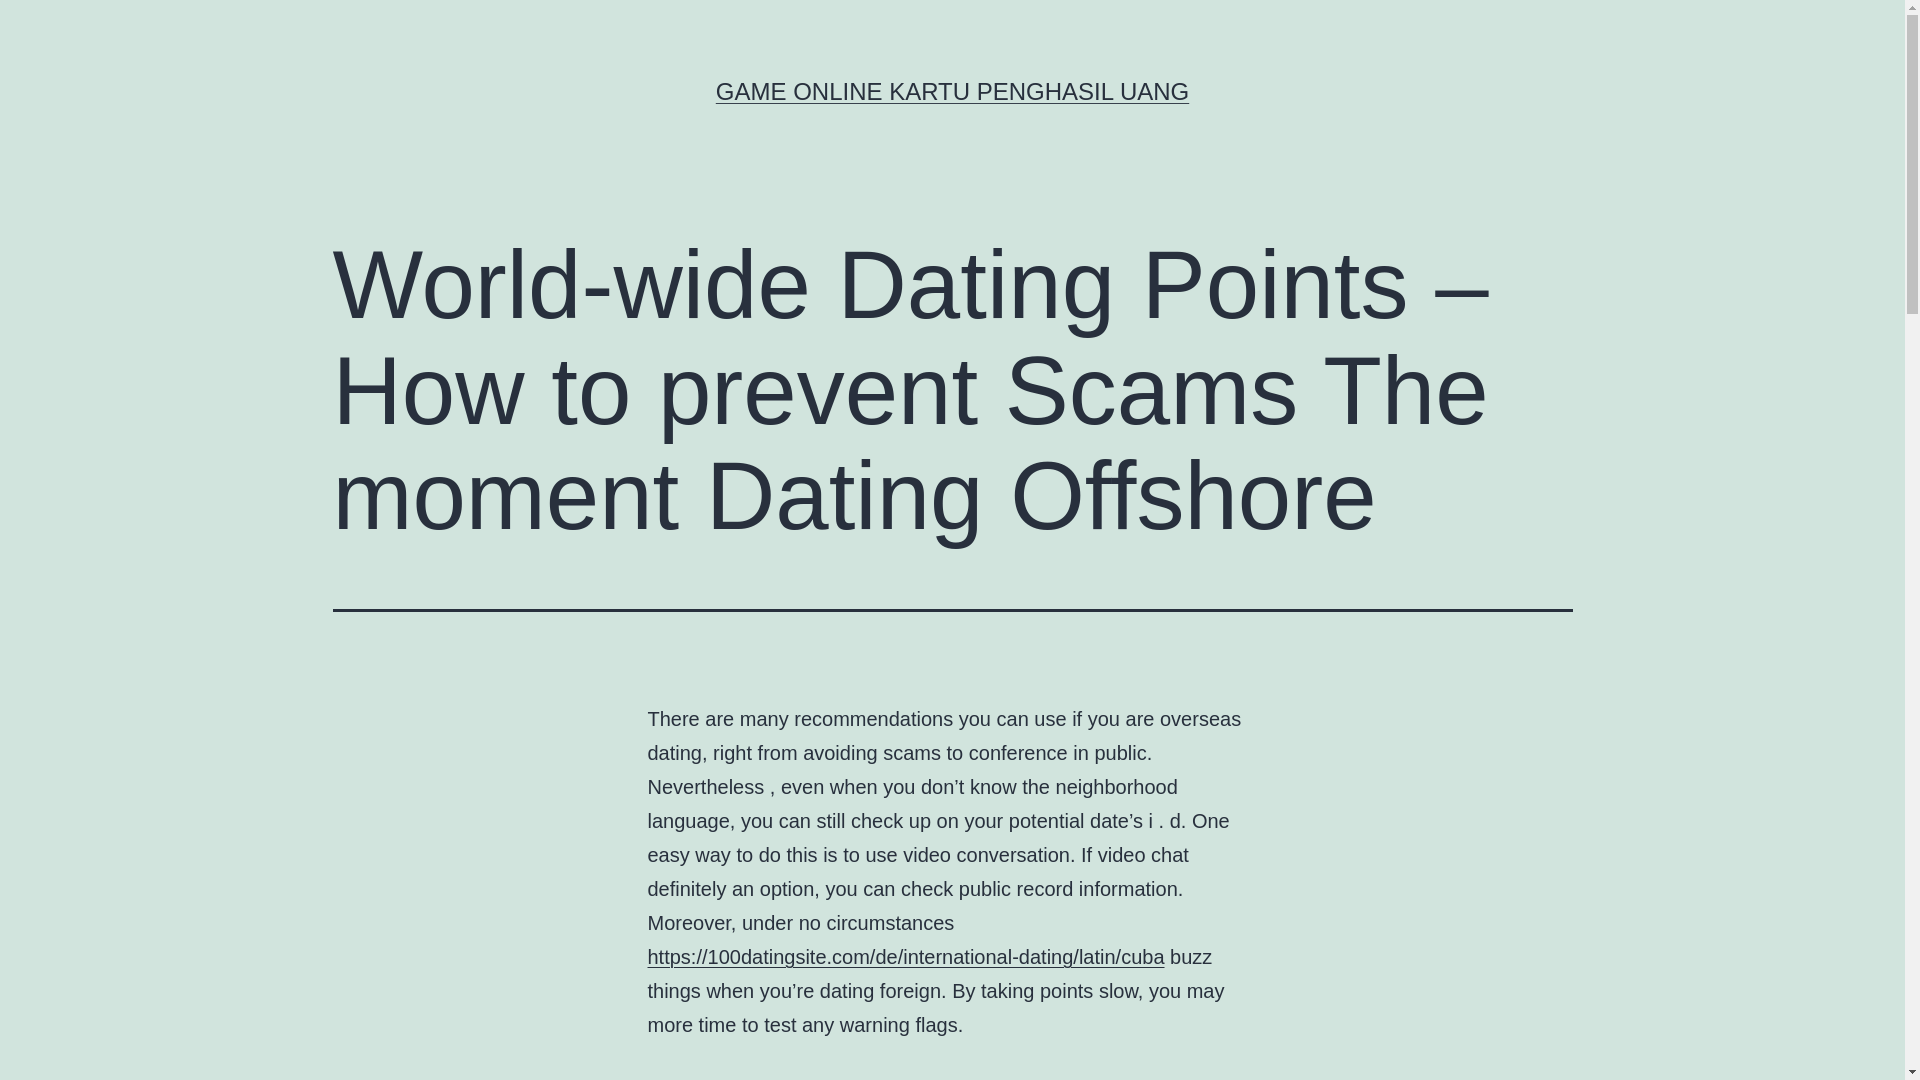  What do you see at coordinates (952, 90) in the screenshot?
I see `GAME ONLINE KARTU PENGHASIL UANG` at bounding box center [952, 90].